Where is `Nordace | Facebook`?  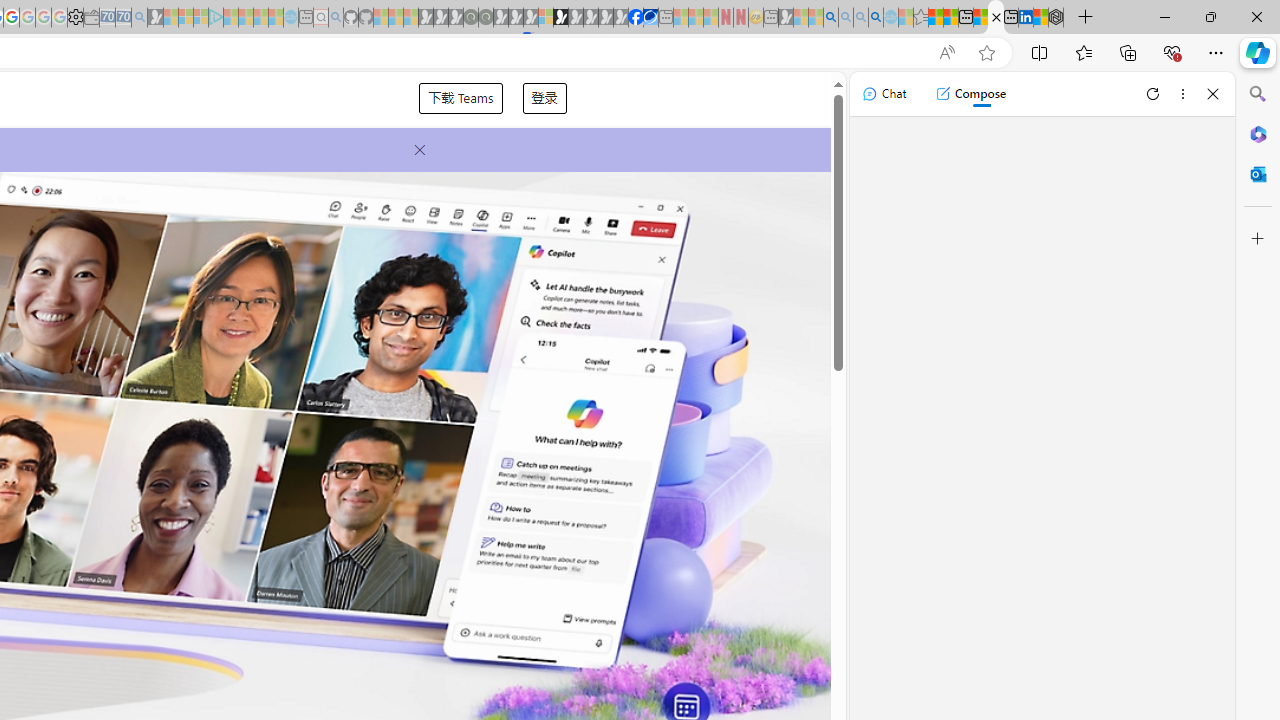
Nordace | Facebook is located at coordinates (635, 18).